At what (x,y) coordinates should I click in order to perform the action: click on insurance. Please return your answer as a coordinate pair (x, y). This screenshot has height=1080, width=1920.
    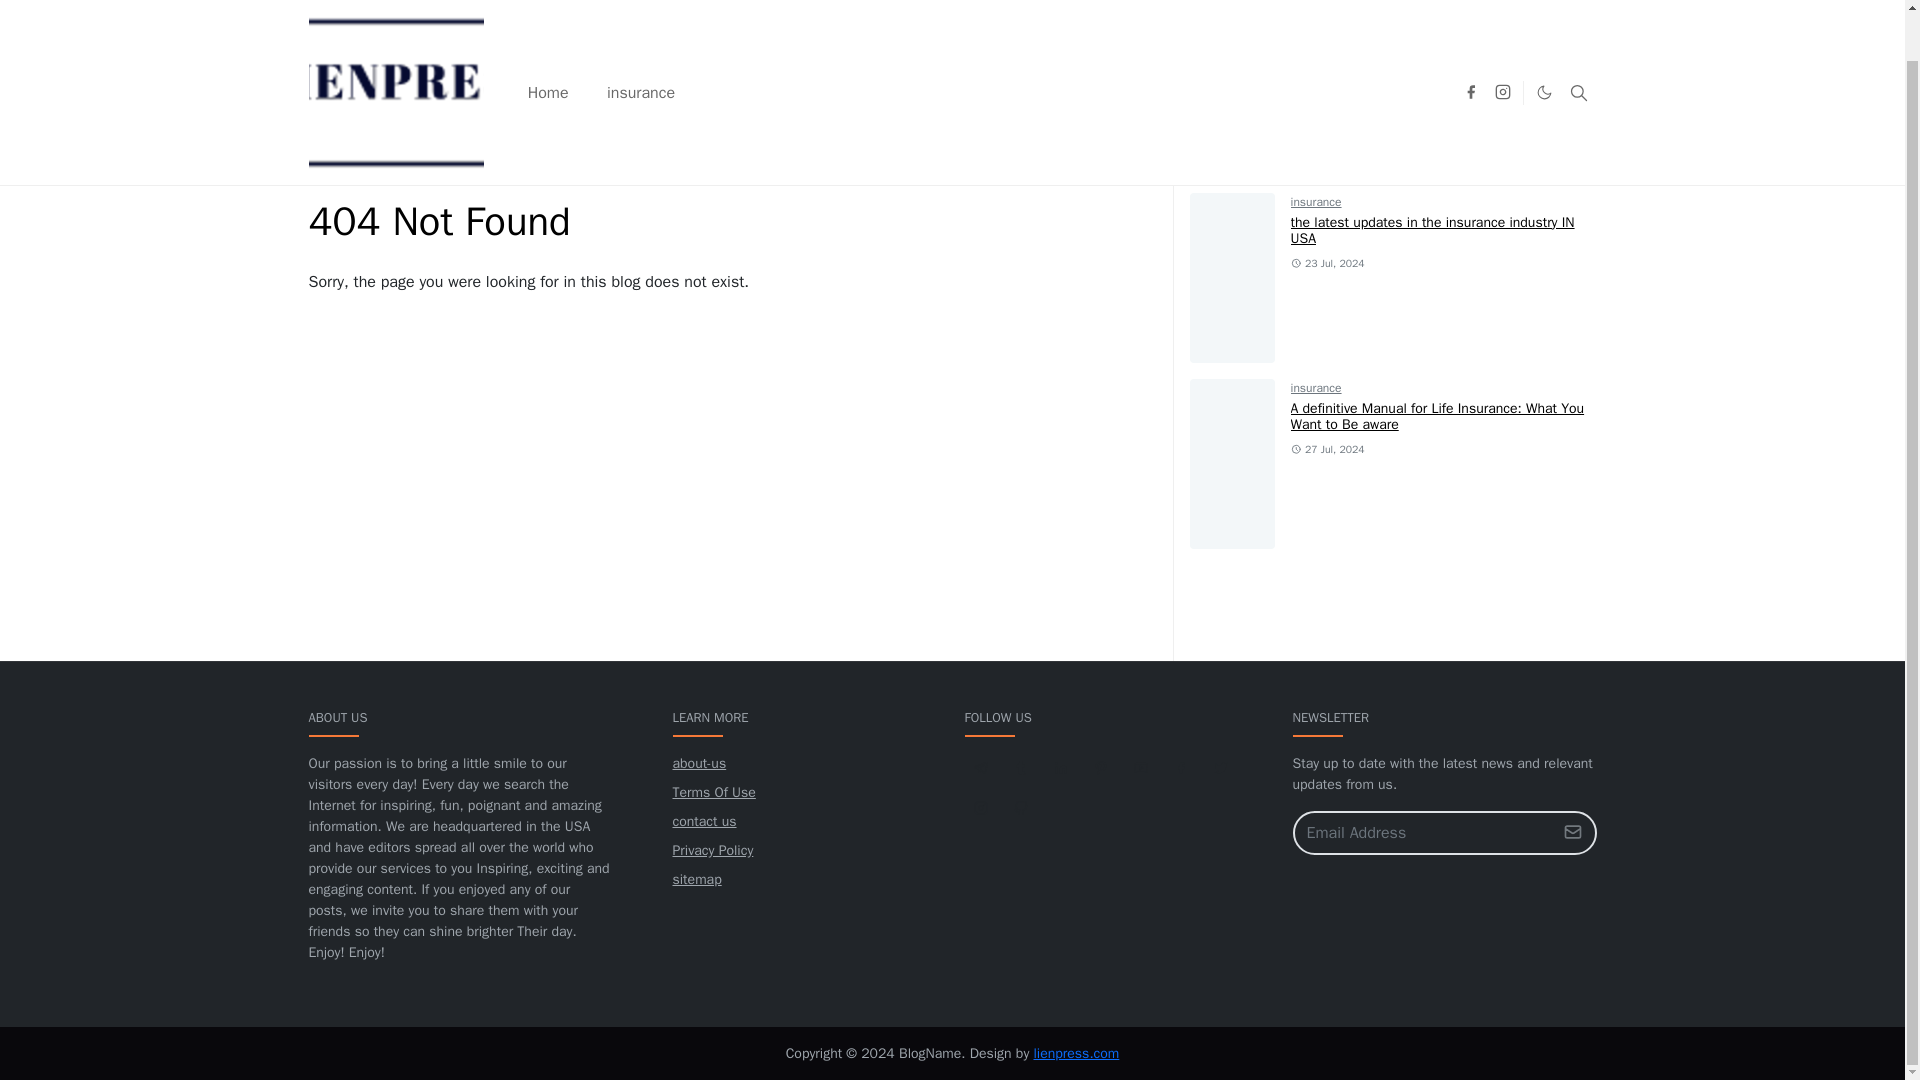
    Looking at the image, I should click on (640, 42).